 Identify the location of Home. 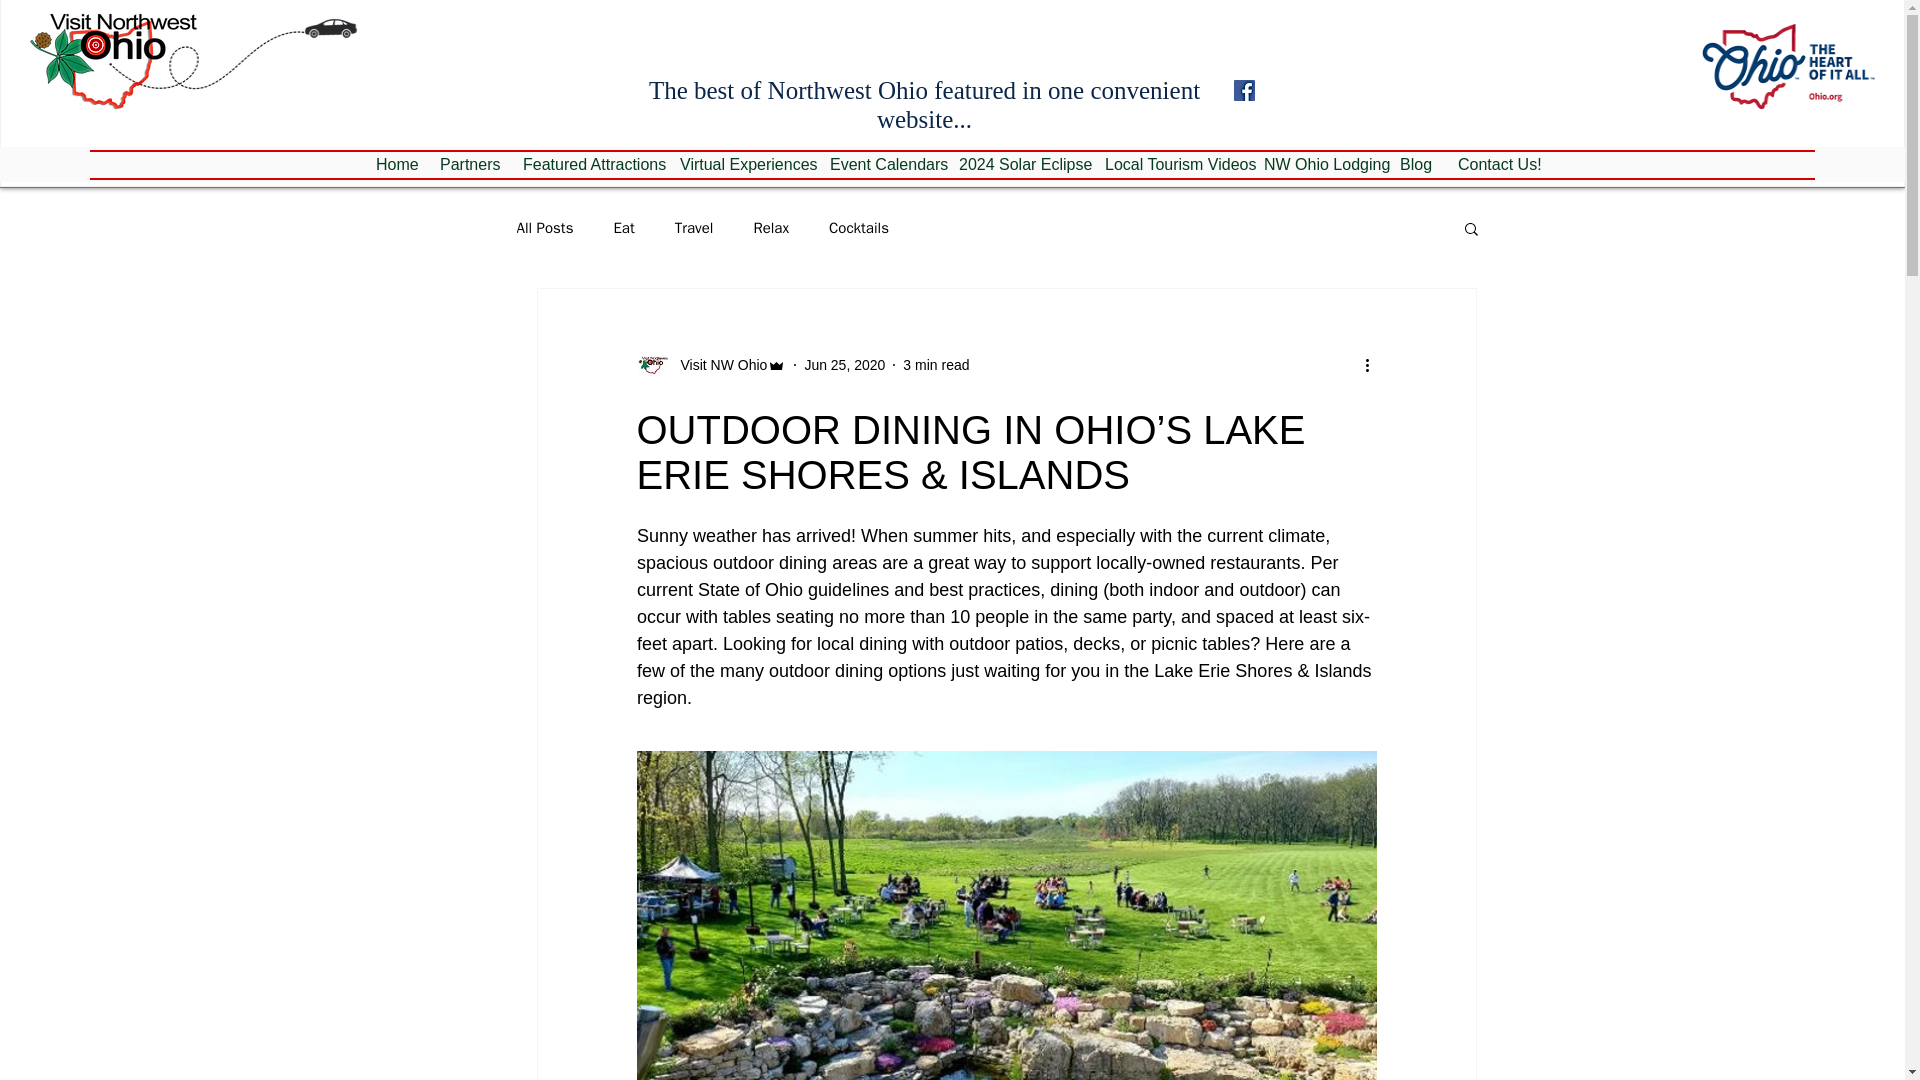
(392, 165).